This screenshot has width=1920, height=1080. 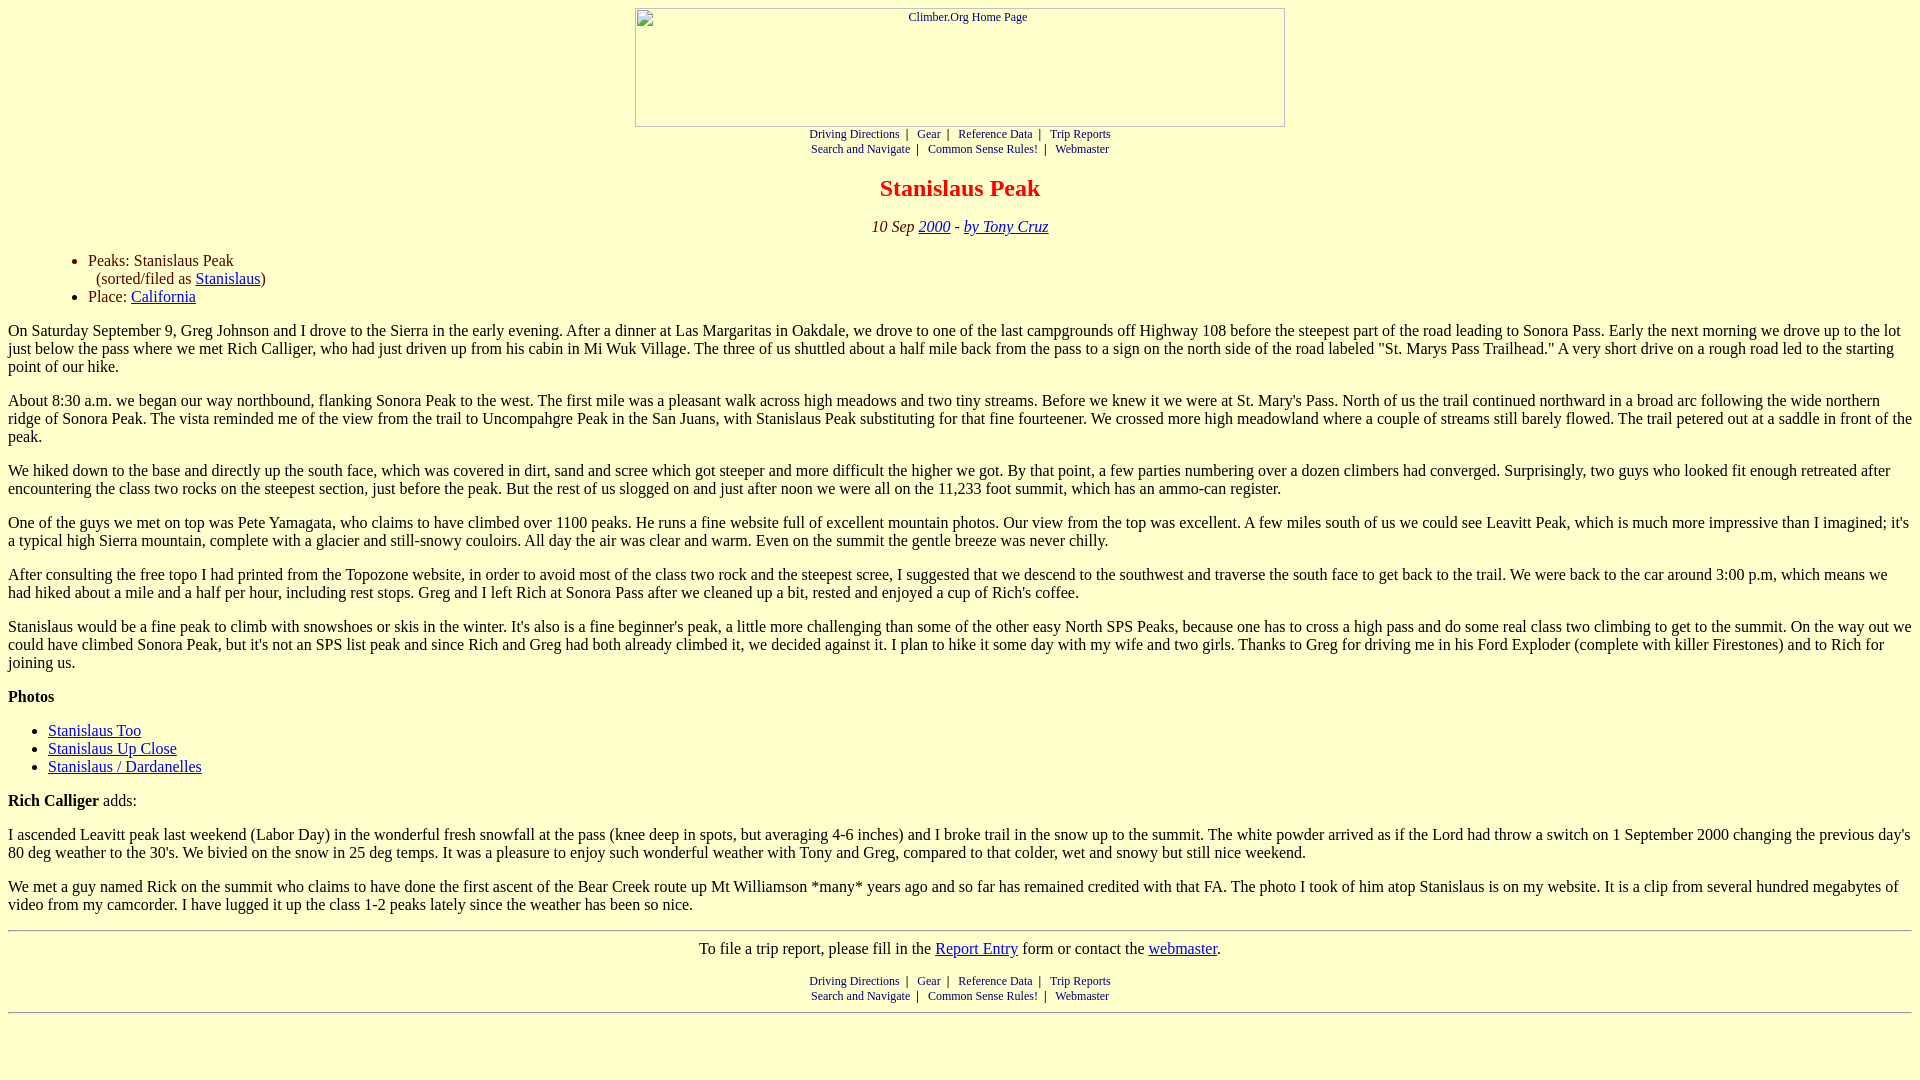 What do you see at coordinates (1082, 996) in the screenshot?
I see `Webmaster` at bounding box center [1082, 996].